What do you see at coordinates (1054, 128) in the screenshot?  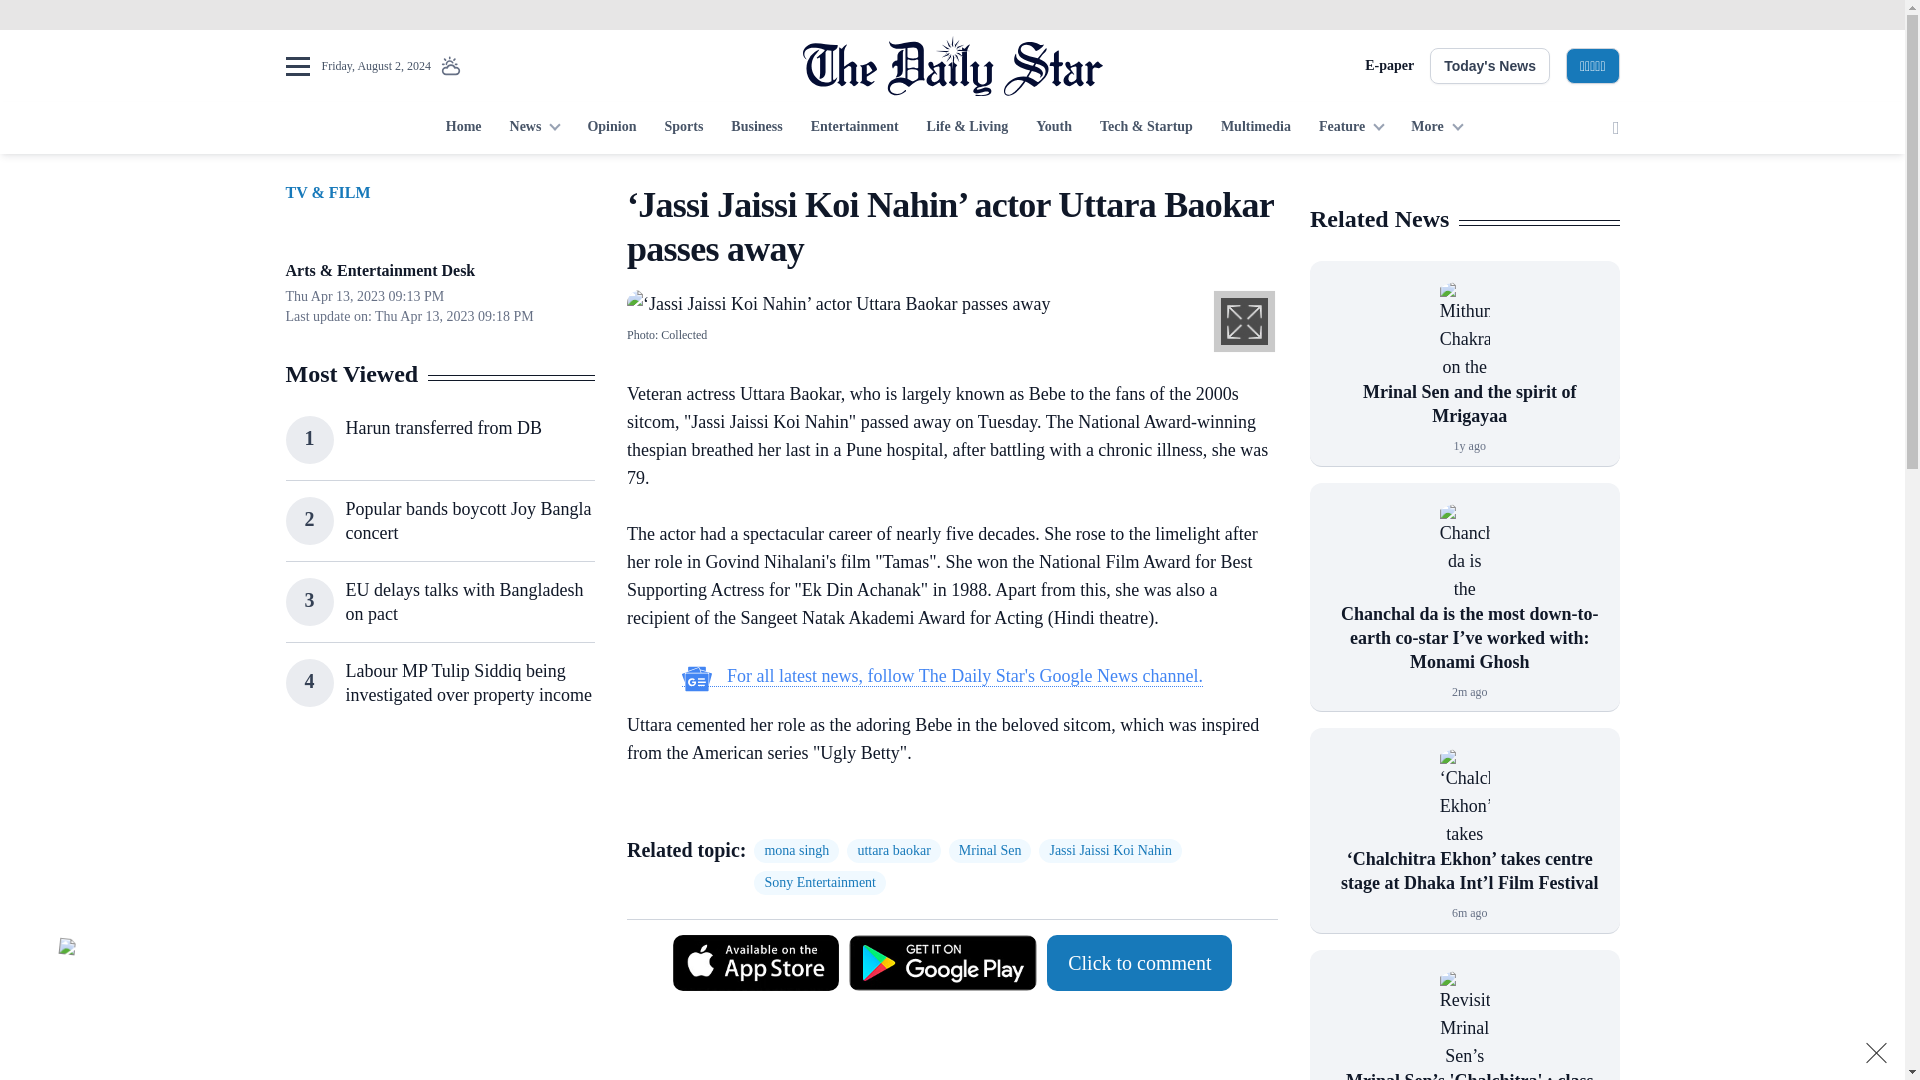 I see `Youth` at bounding box center [1054, 128].